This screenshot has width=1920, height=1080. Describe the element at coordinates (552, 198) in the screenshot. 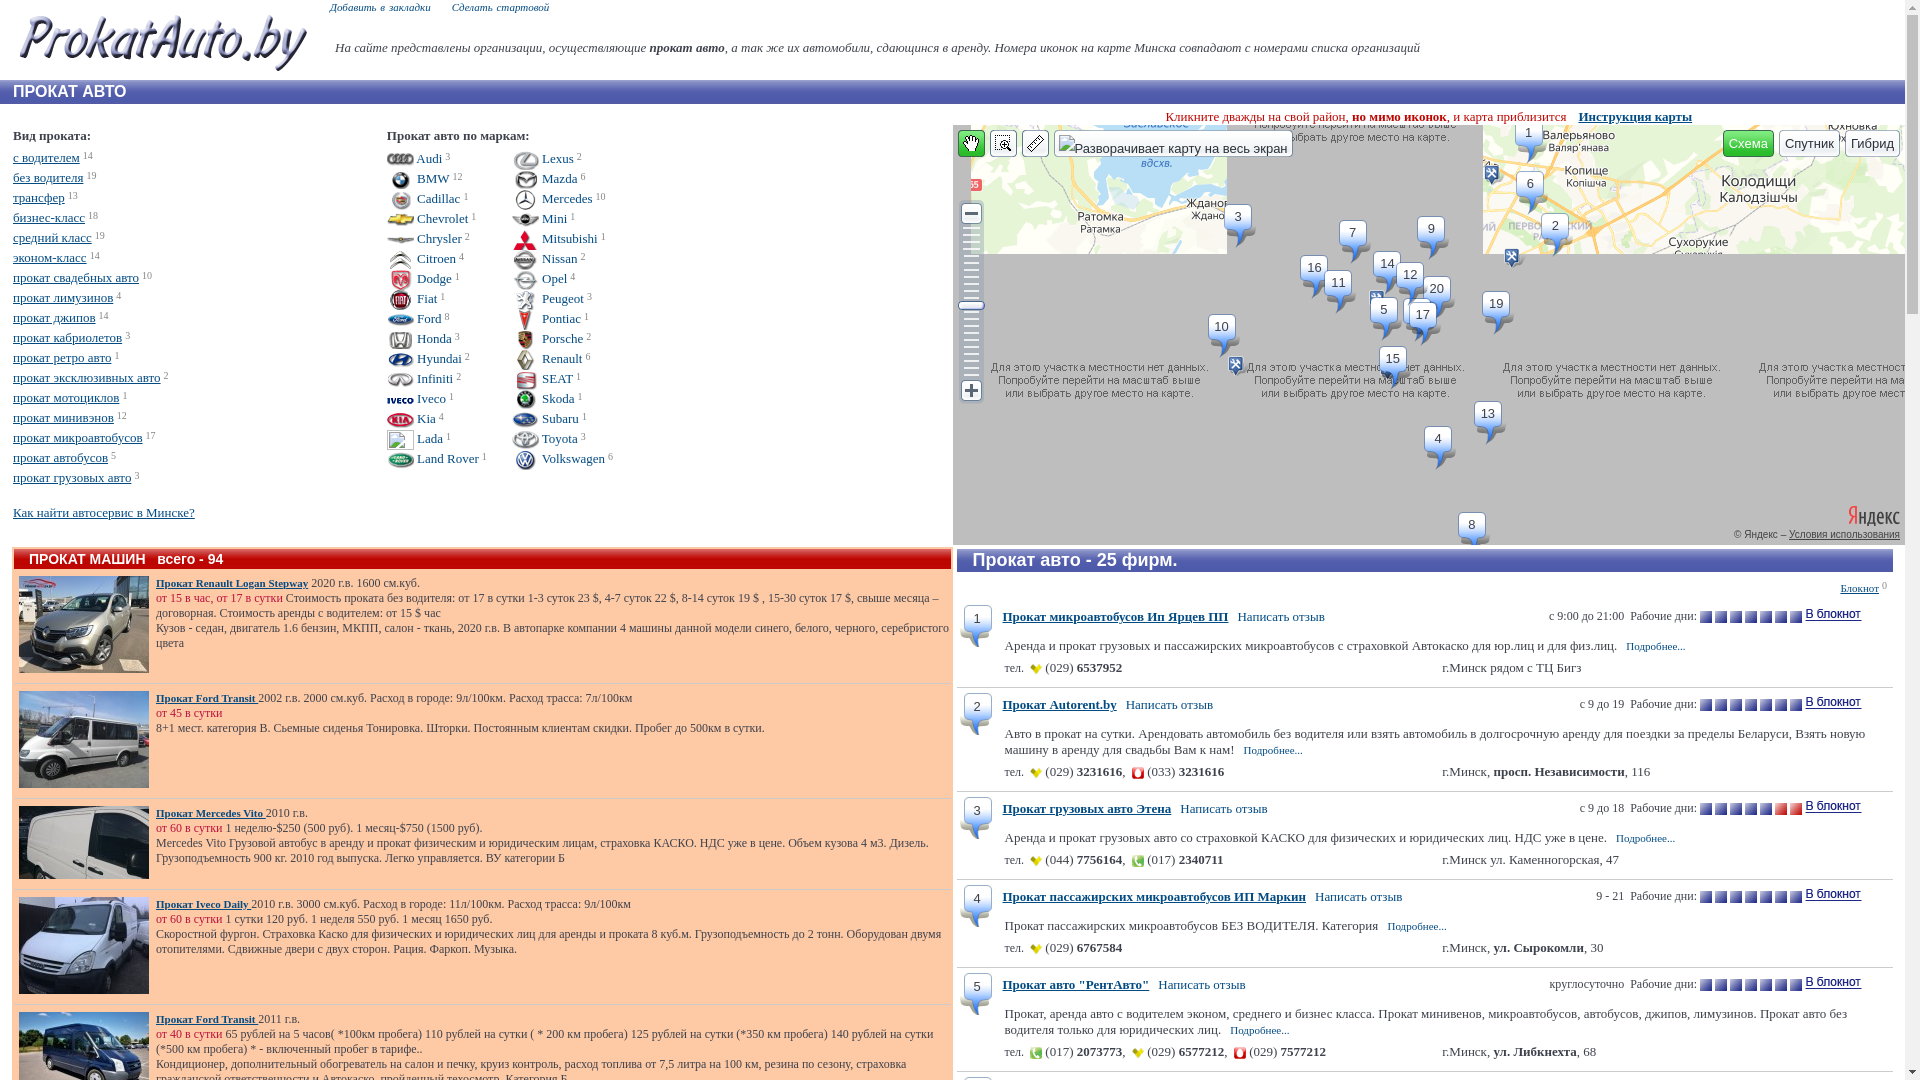

I see ` Mercedes` at that location.